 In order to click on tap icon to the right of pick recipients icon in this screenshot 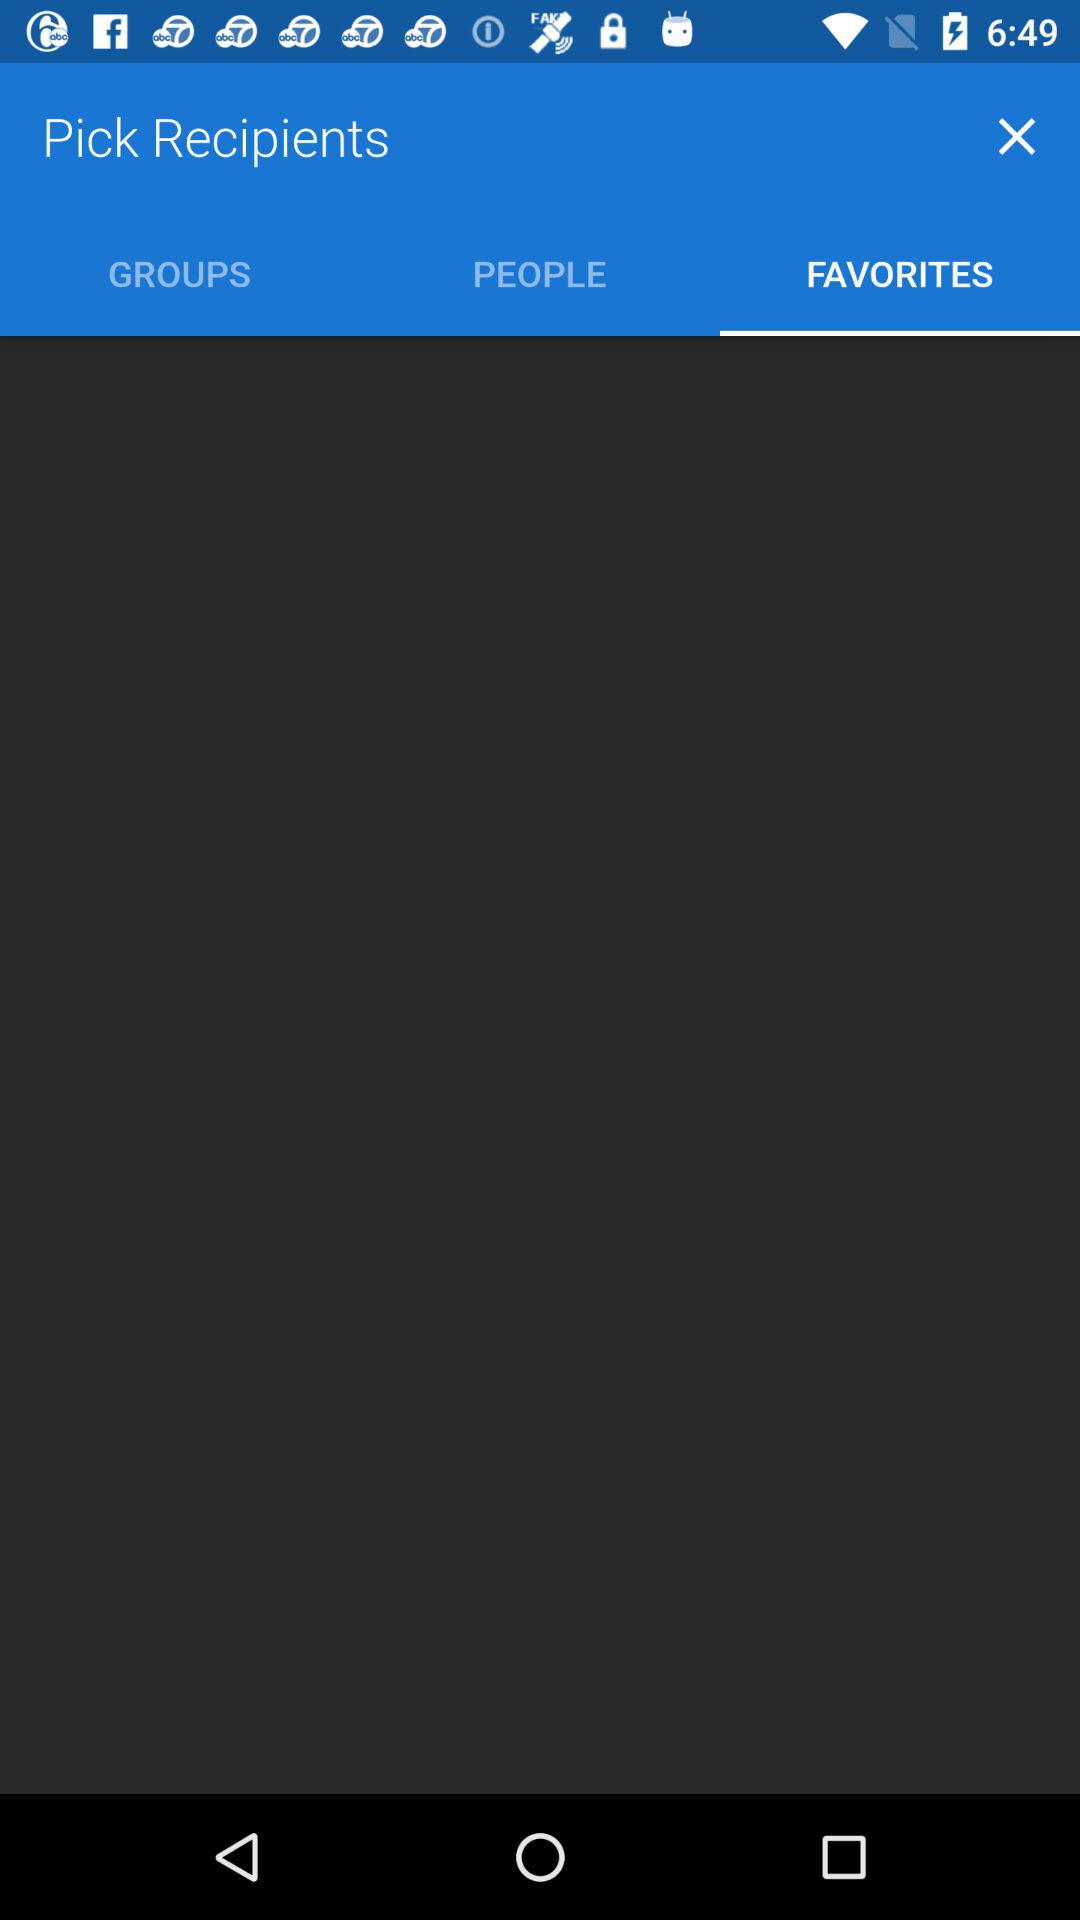, I will do `click(1016, 136)`.